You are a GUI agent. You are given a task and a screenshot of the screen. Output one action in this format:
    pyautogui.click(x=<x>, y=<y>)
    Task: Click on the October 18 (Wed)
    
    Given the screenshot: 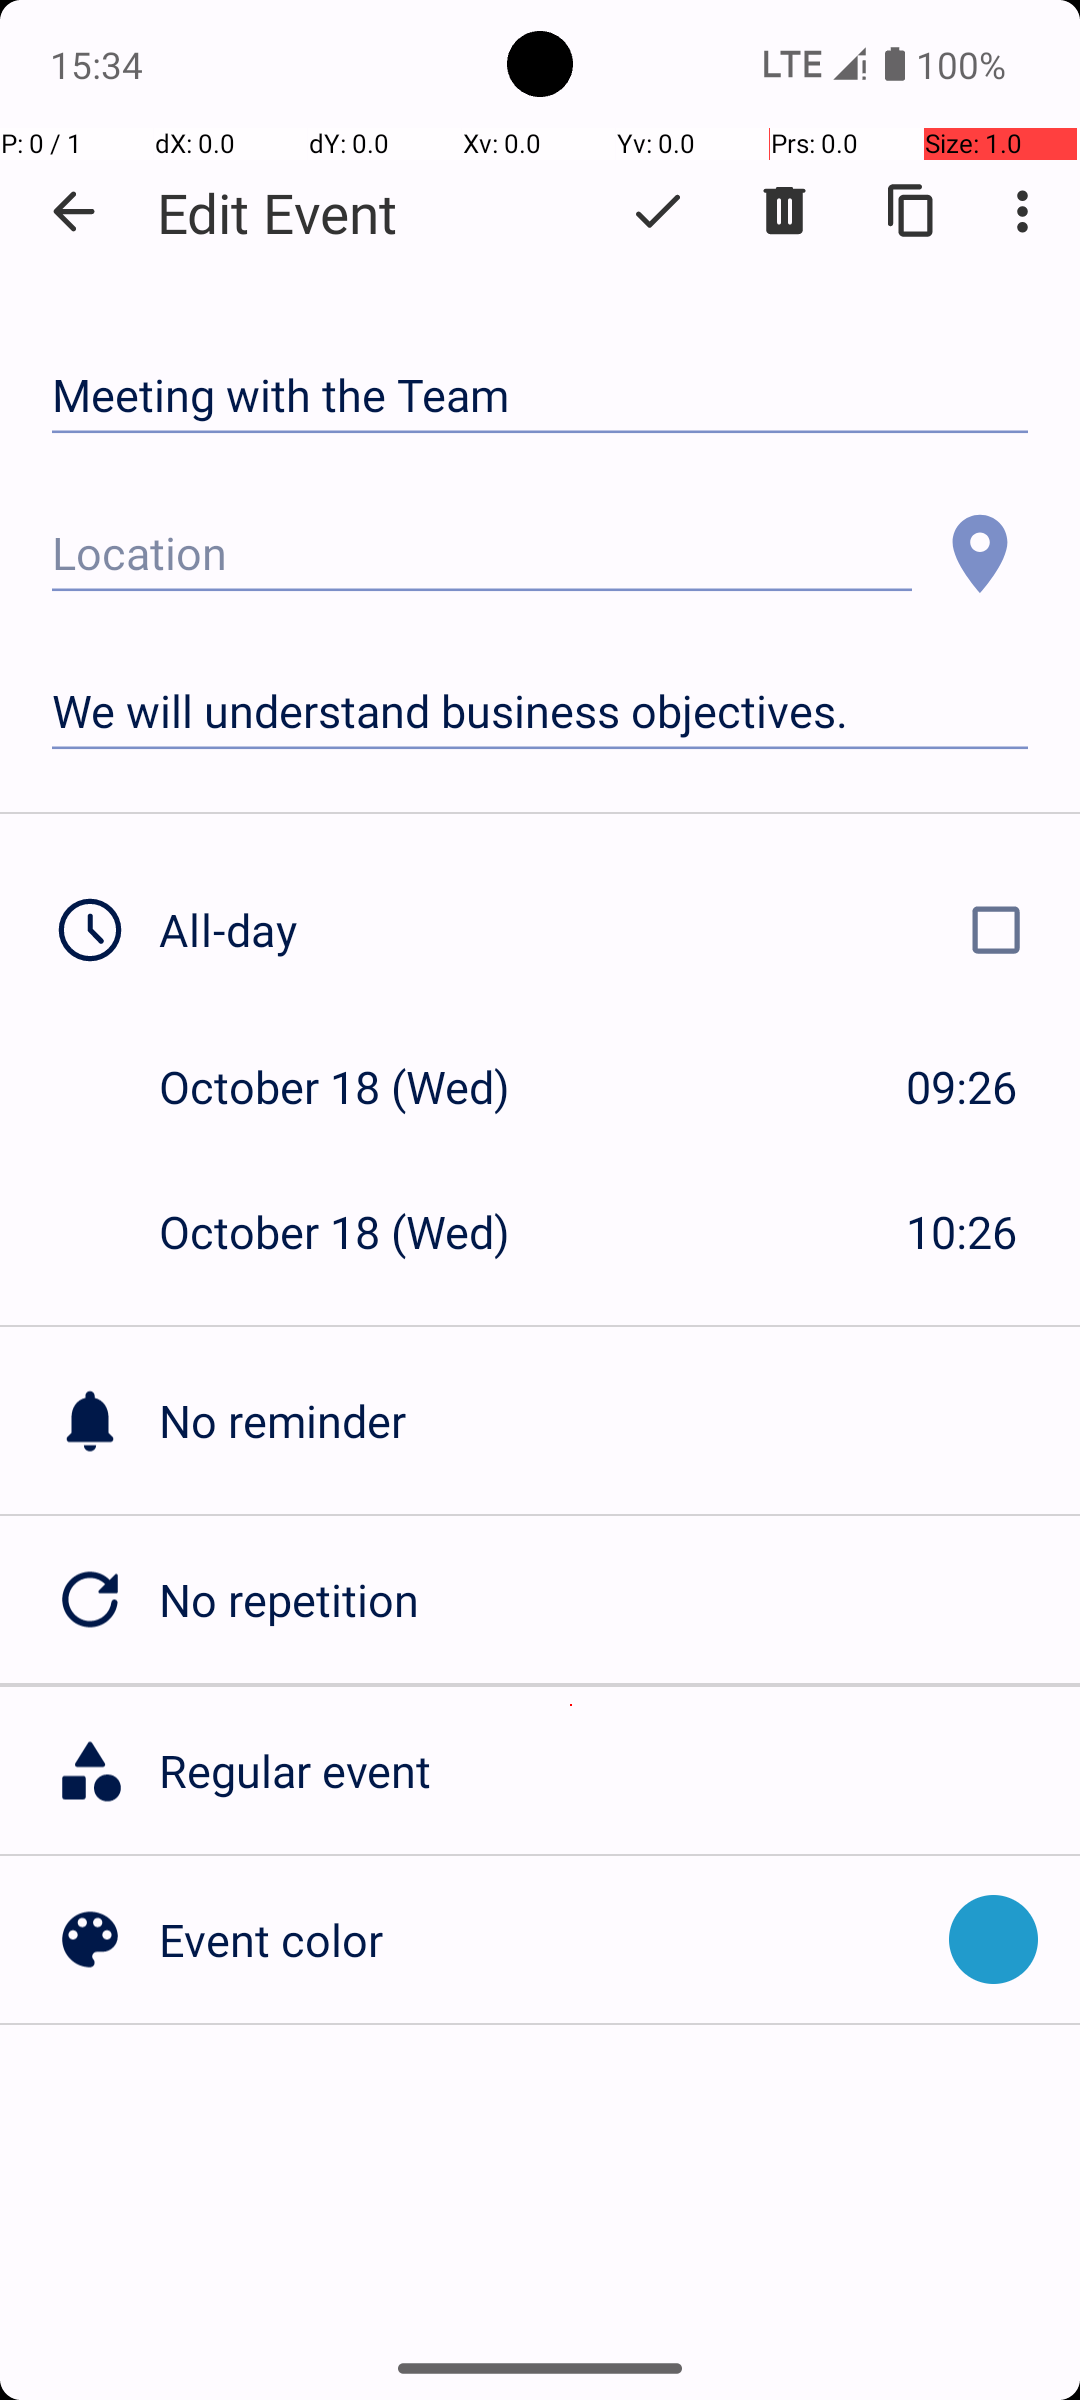 What is the action you would take?
    pyautogui.click(x=356, y=1086)
    